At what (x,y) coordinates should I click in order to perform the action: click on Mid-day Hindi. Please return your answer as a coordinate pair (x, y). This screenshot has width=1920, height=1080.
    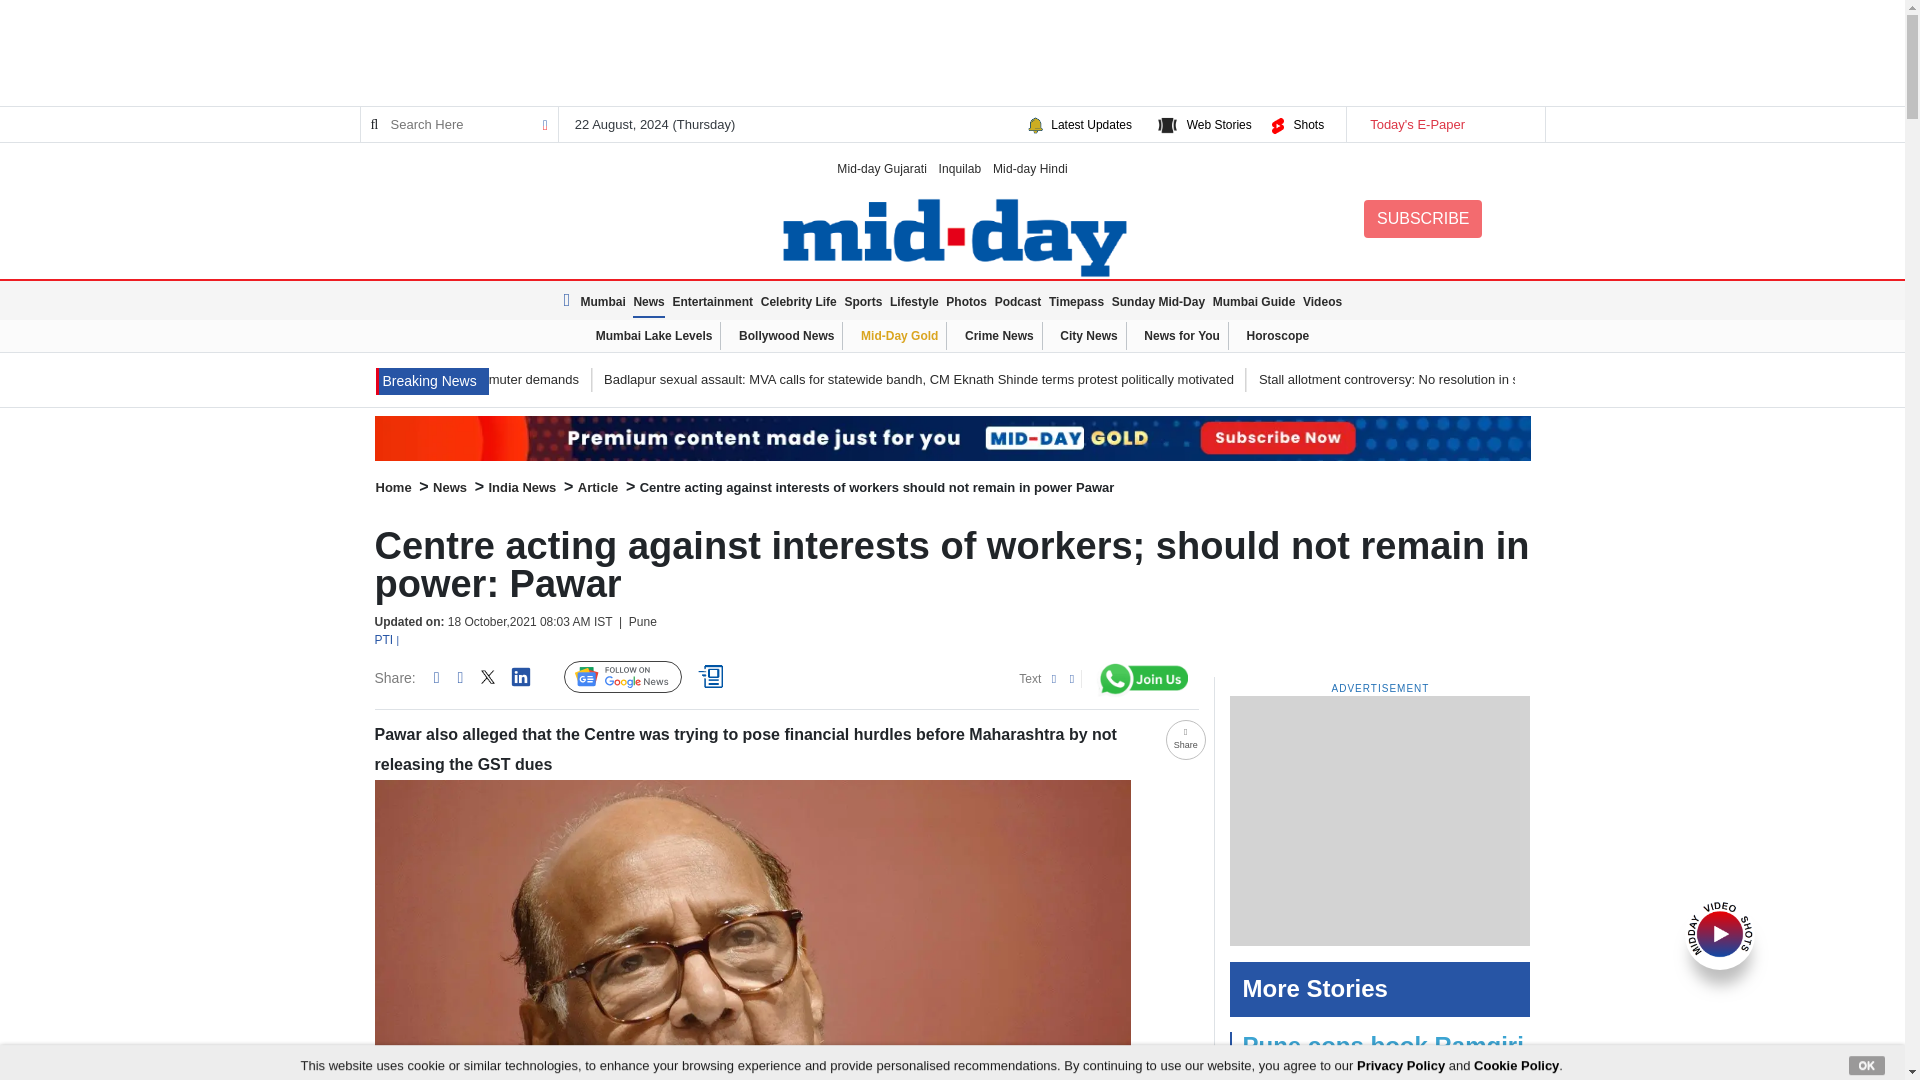
    Looking at the image, I should click on (1030, 168).